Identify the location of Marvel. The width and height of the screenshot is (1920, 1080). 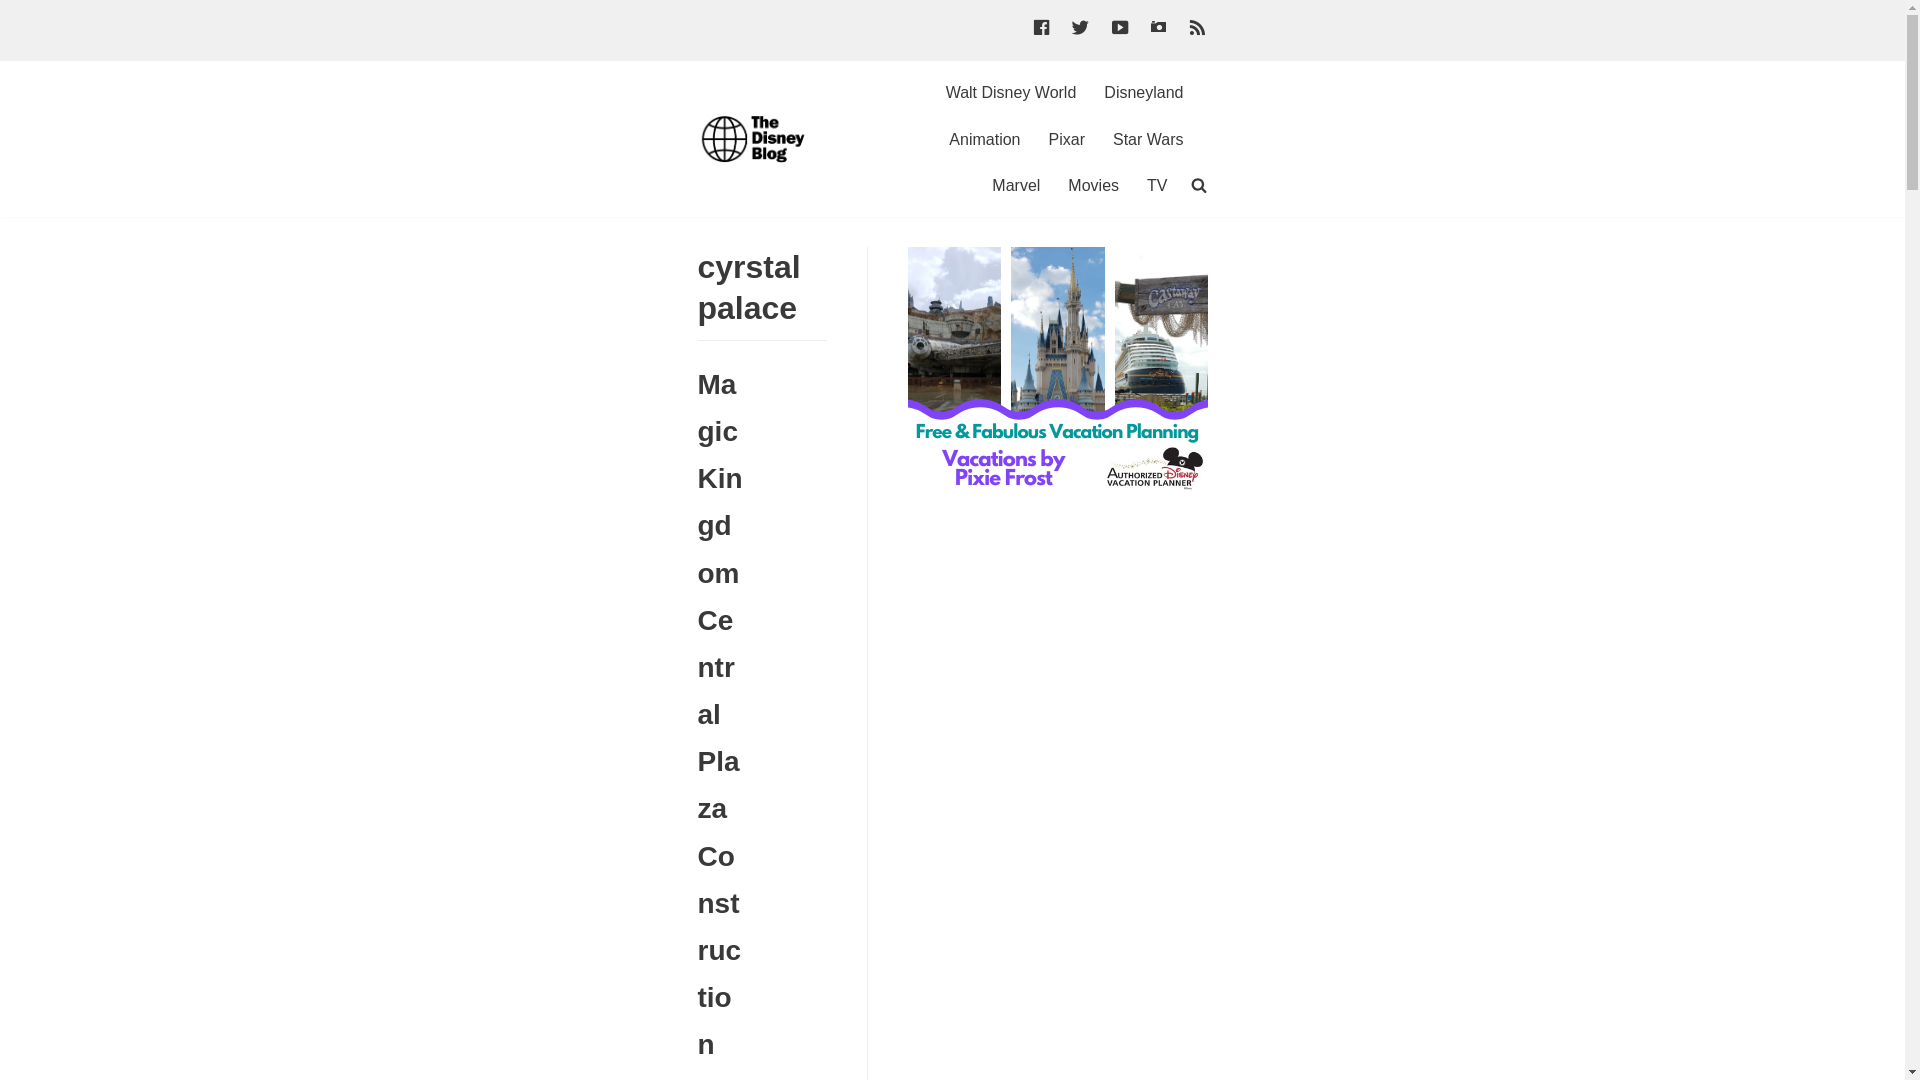
(1016, 184).